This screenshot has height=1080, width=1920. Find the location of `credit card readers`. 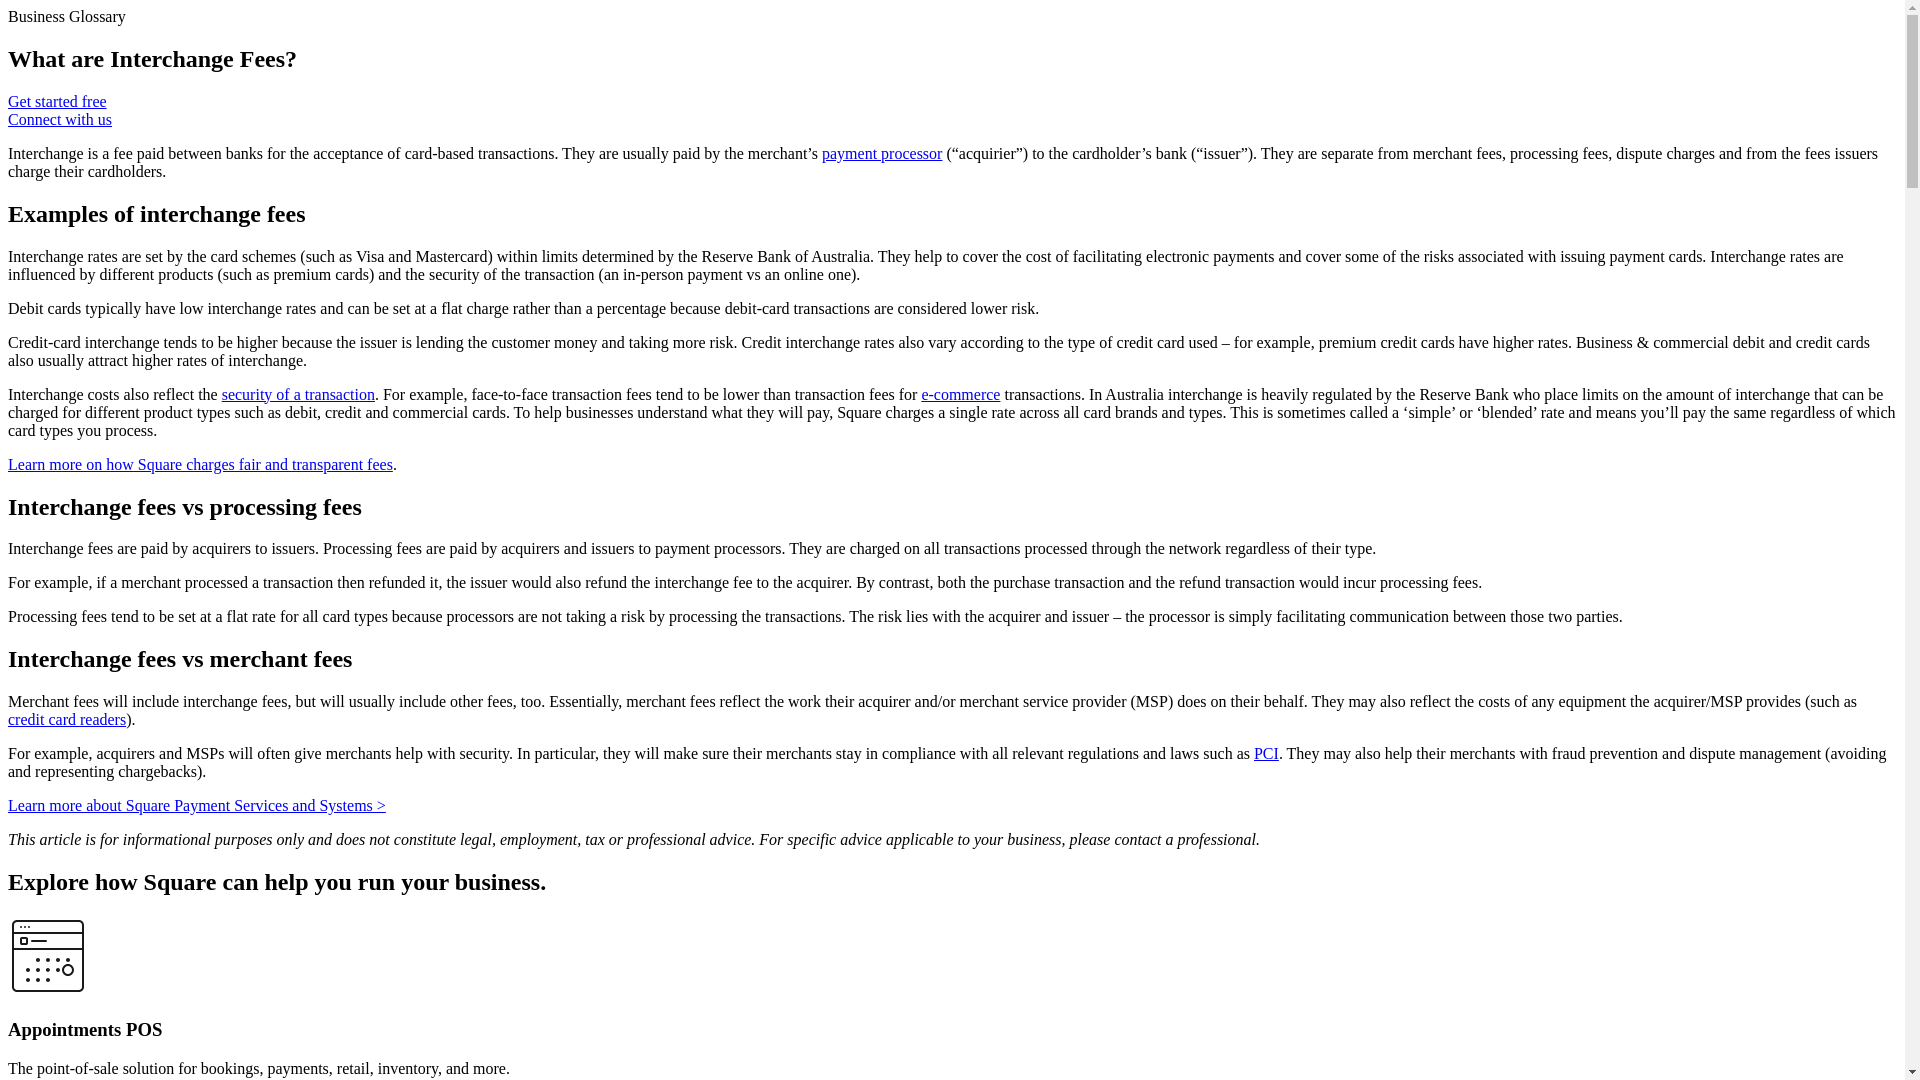

credit card readers is located at coordinates (66, 718).